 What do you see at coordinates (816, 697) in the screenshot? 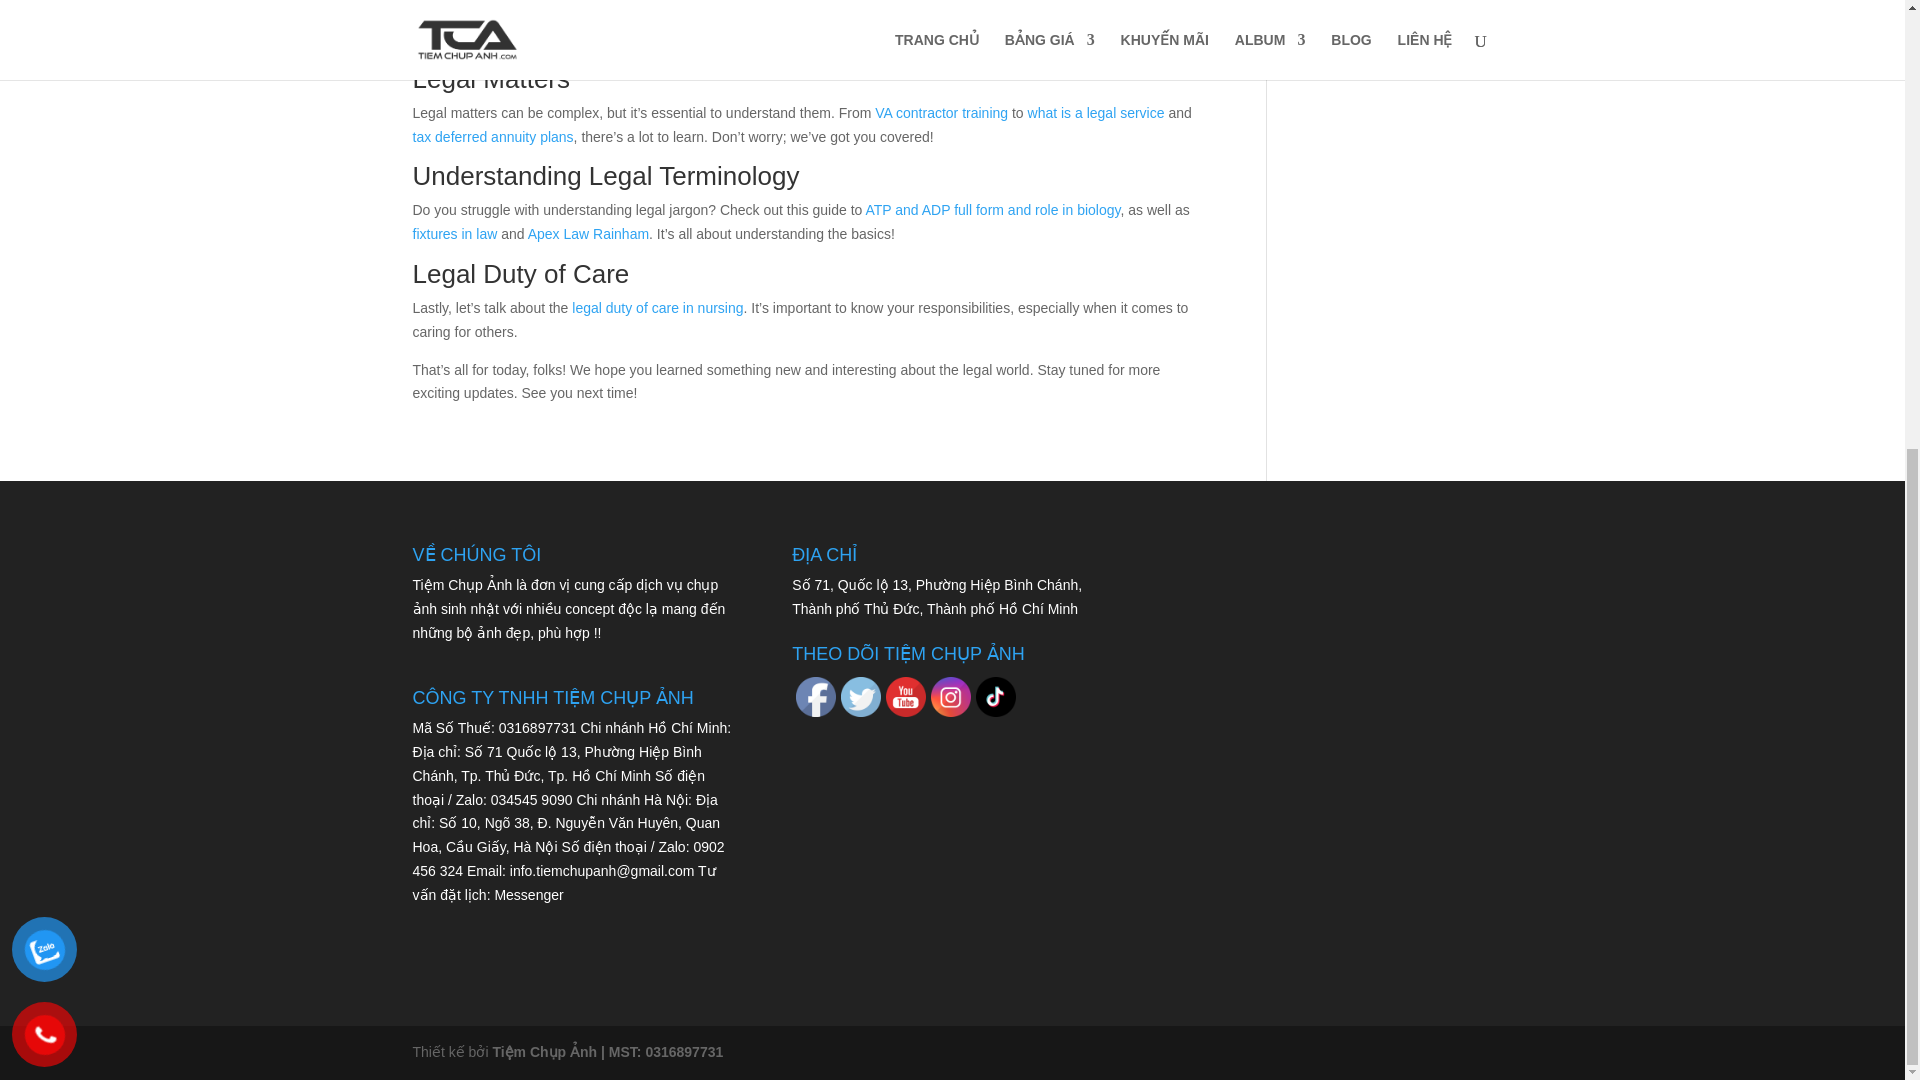
I see `Facebook` at bounding box center [816, 697].